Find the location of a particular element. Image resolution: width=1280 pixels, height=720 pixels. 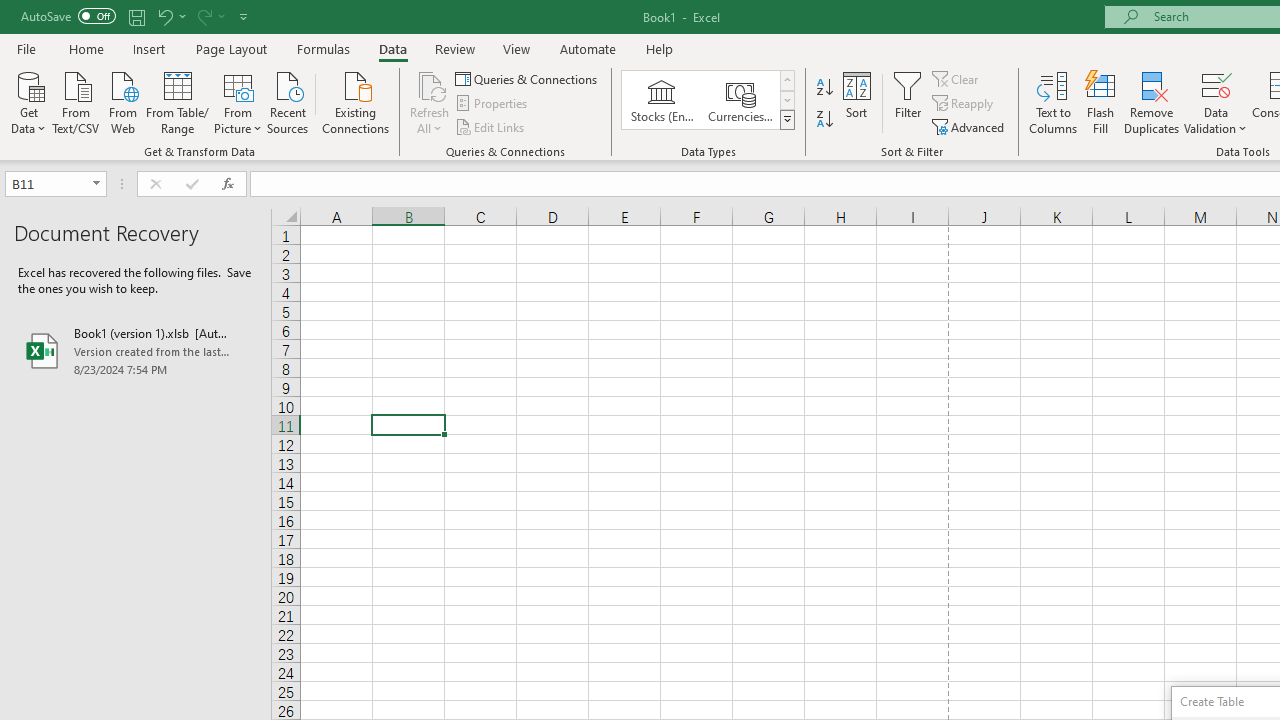

Clear is located at coordinates (957, 78).